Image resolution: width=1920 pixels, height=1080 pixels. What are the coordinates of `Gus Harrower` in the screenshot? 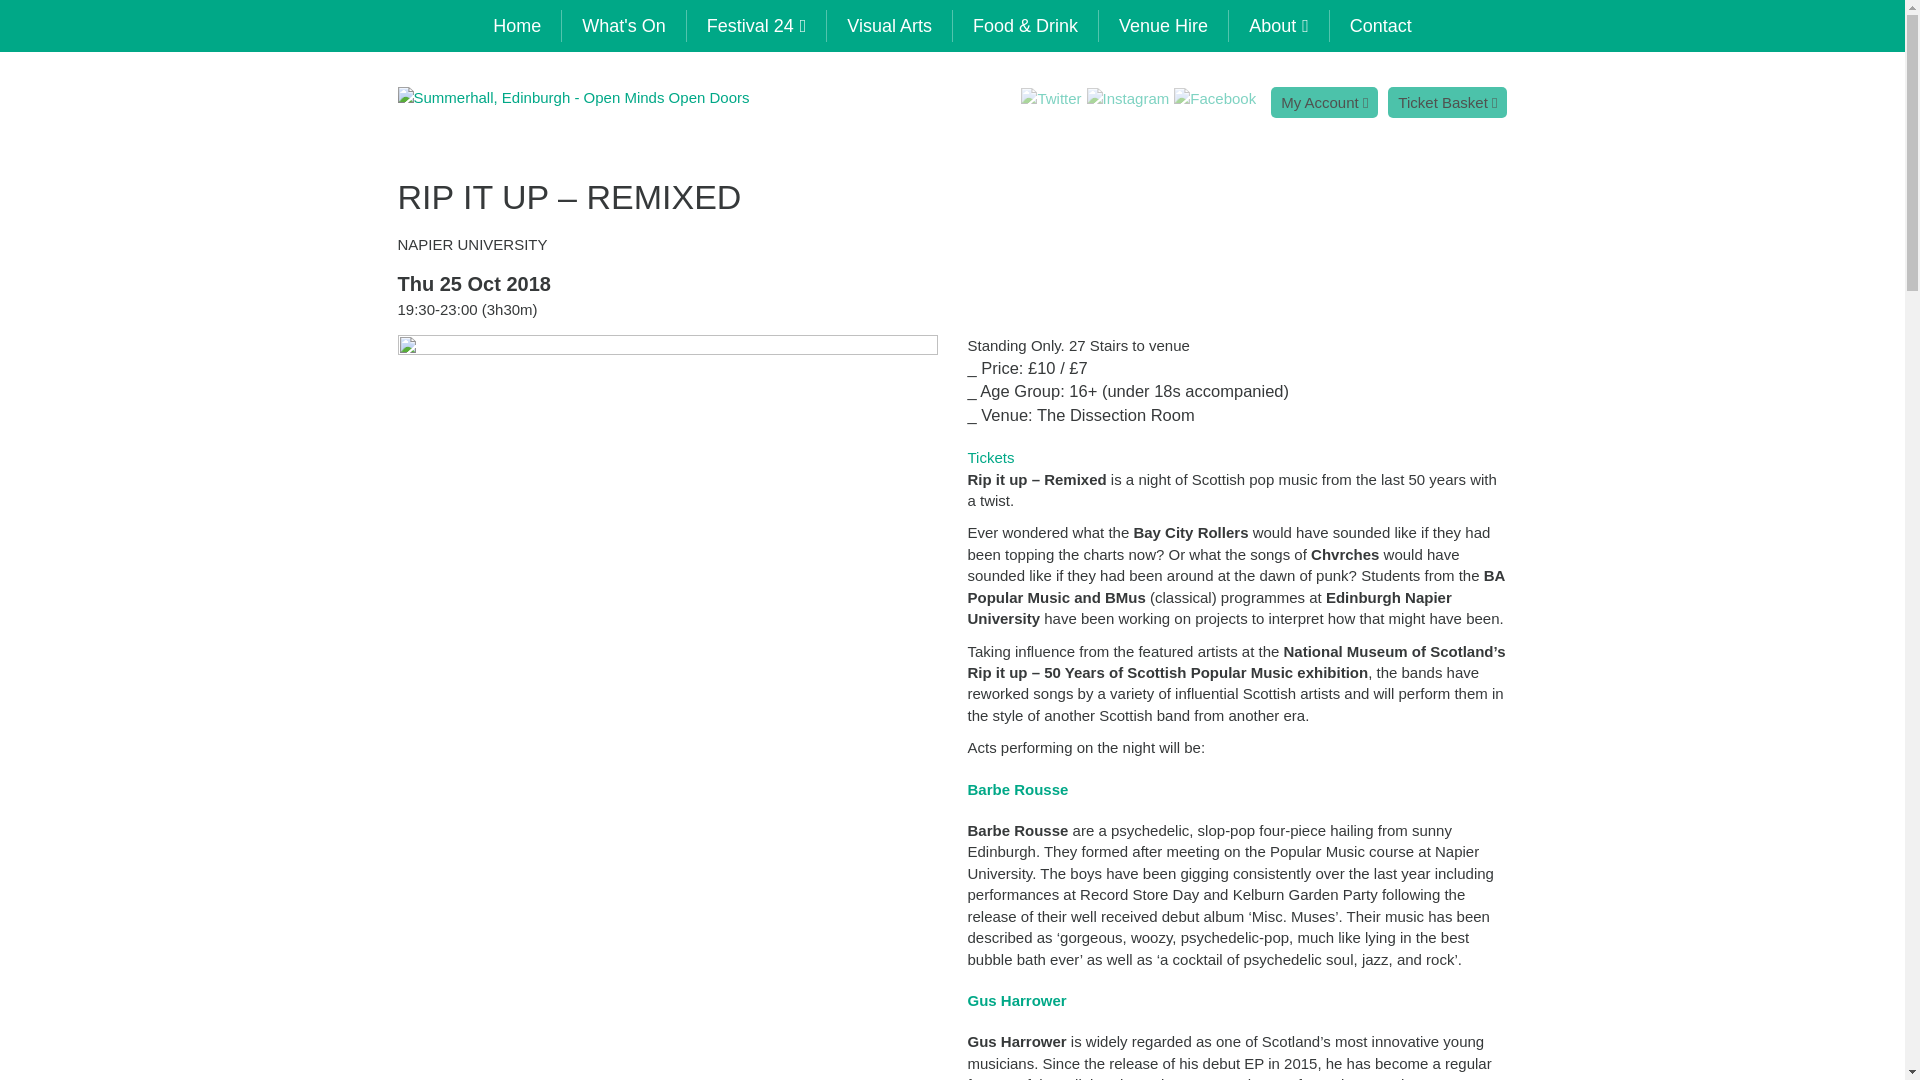 It's located at (1017, 1000).